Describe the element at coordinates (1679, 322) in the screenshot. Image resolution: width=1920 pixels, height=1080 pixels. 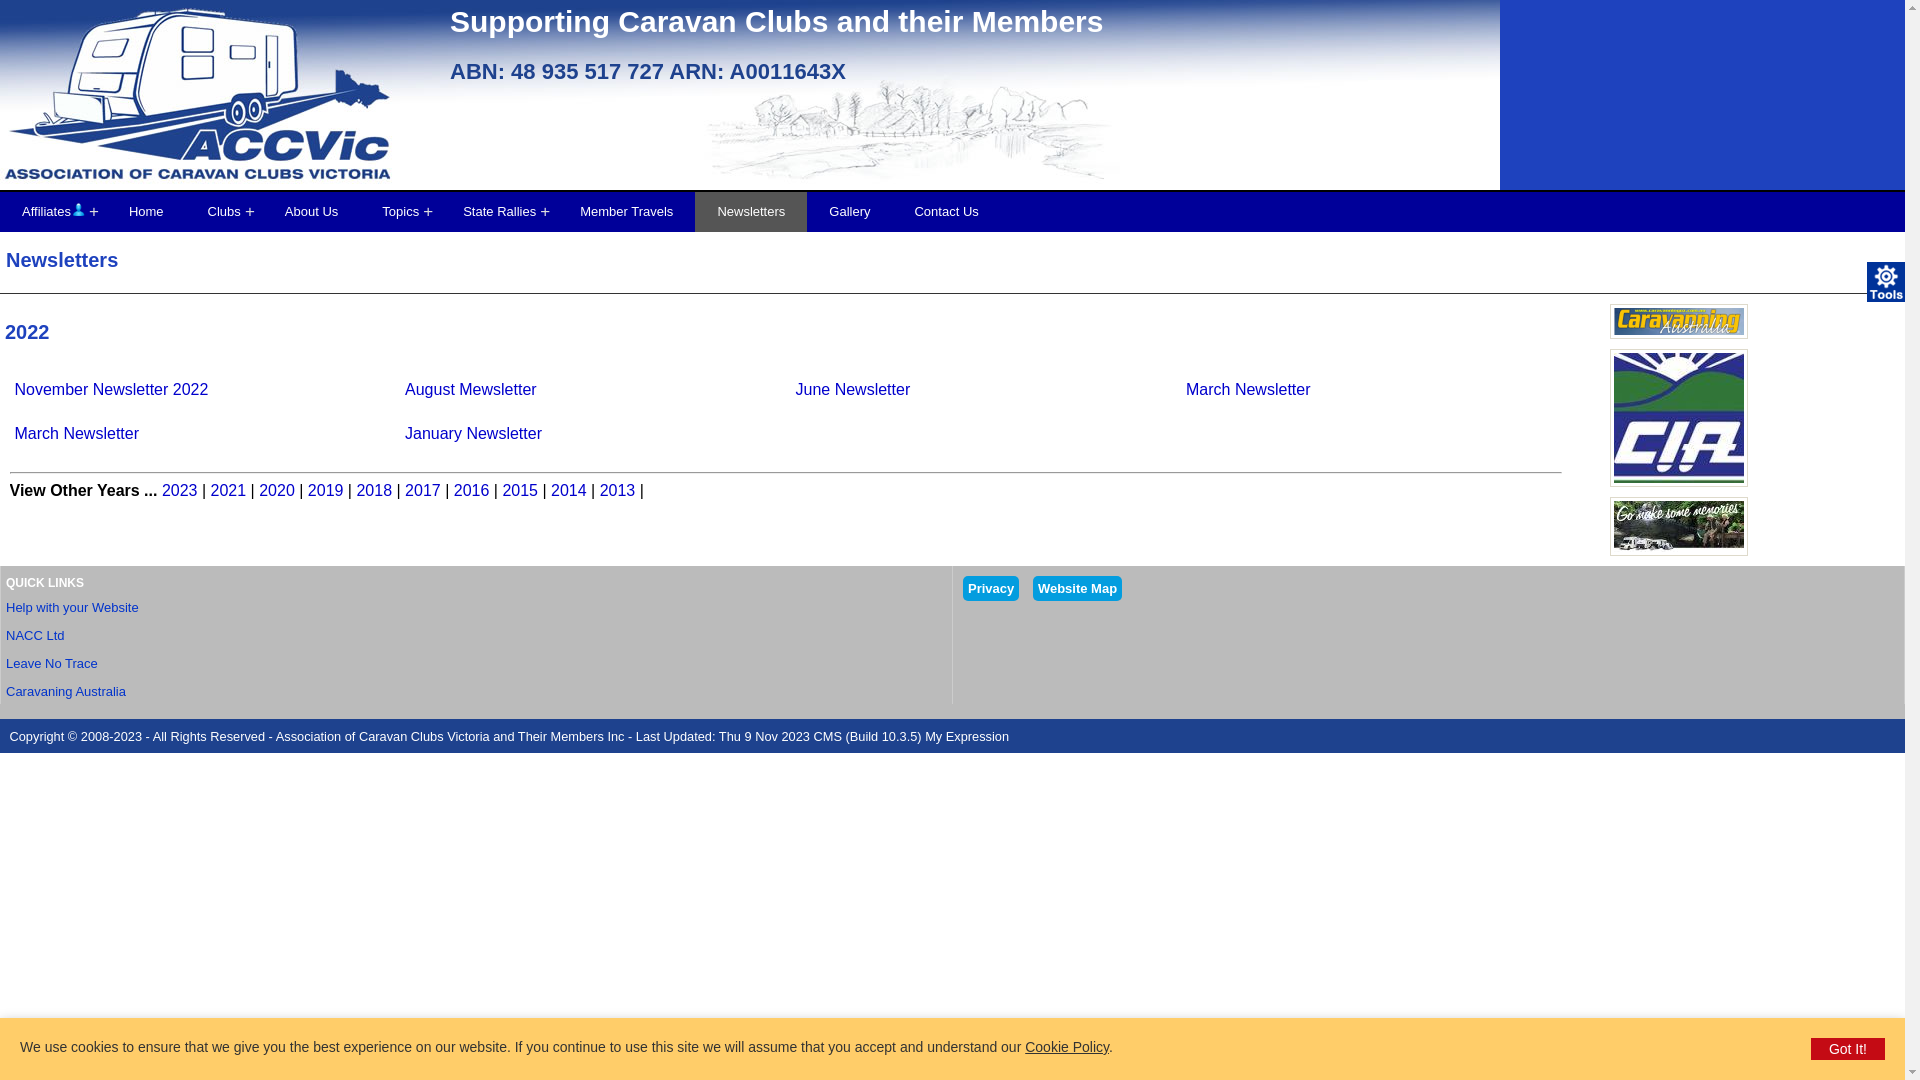
I see `Caravanning Australia` at that location.